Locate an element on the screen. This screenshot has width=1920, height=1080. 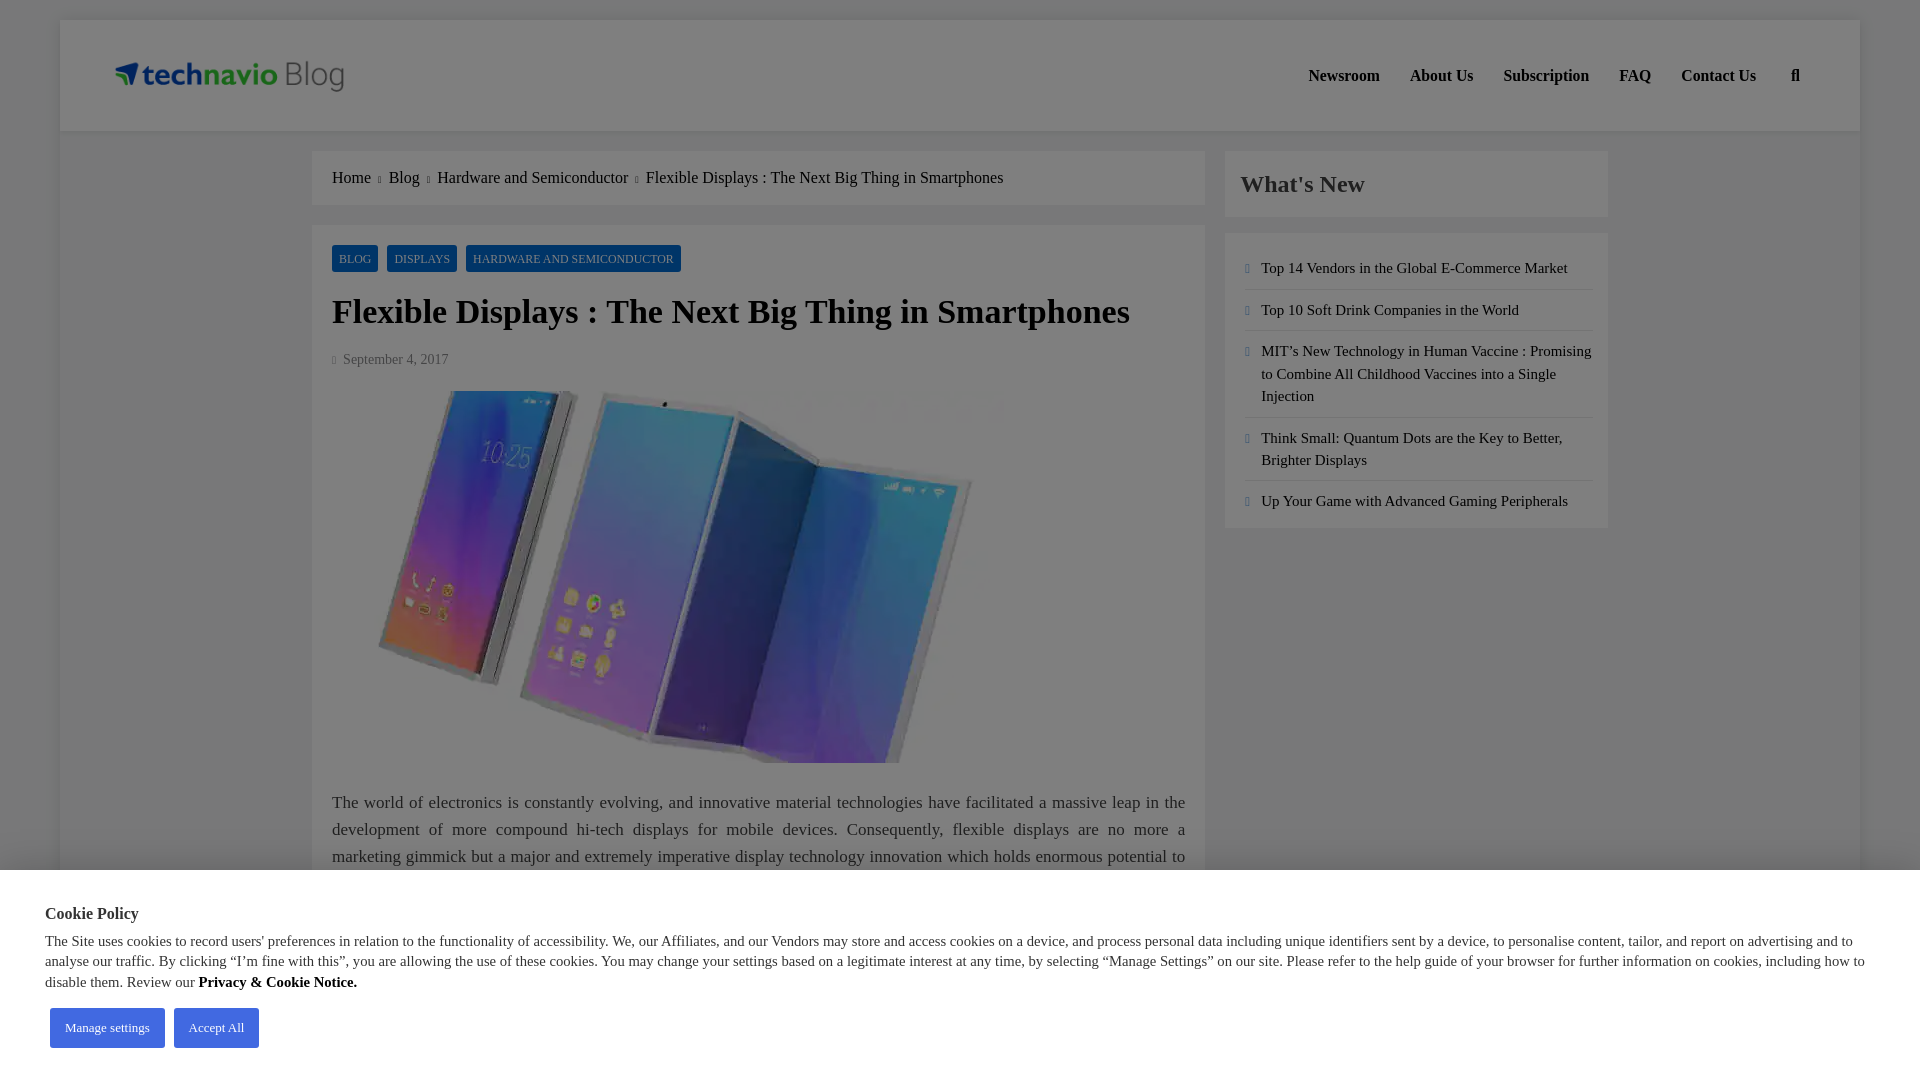
Up Your Game with Advanced Gaming Peripherals is located at coordinates (1414, 500).